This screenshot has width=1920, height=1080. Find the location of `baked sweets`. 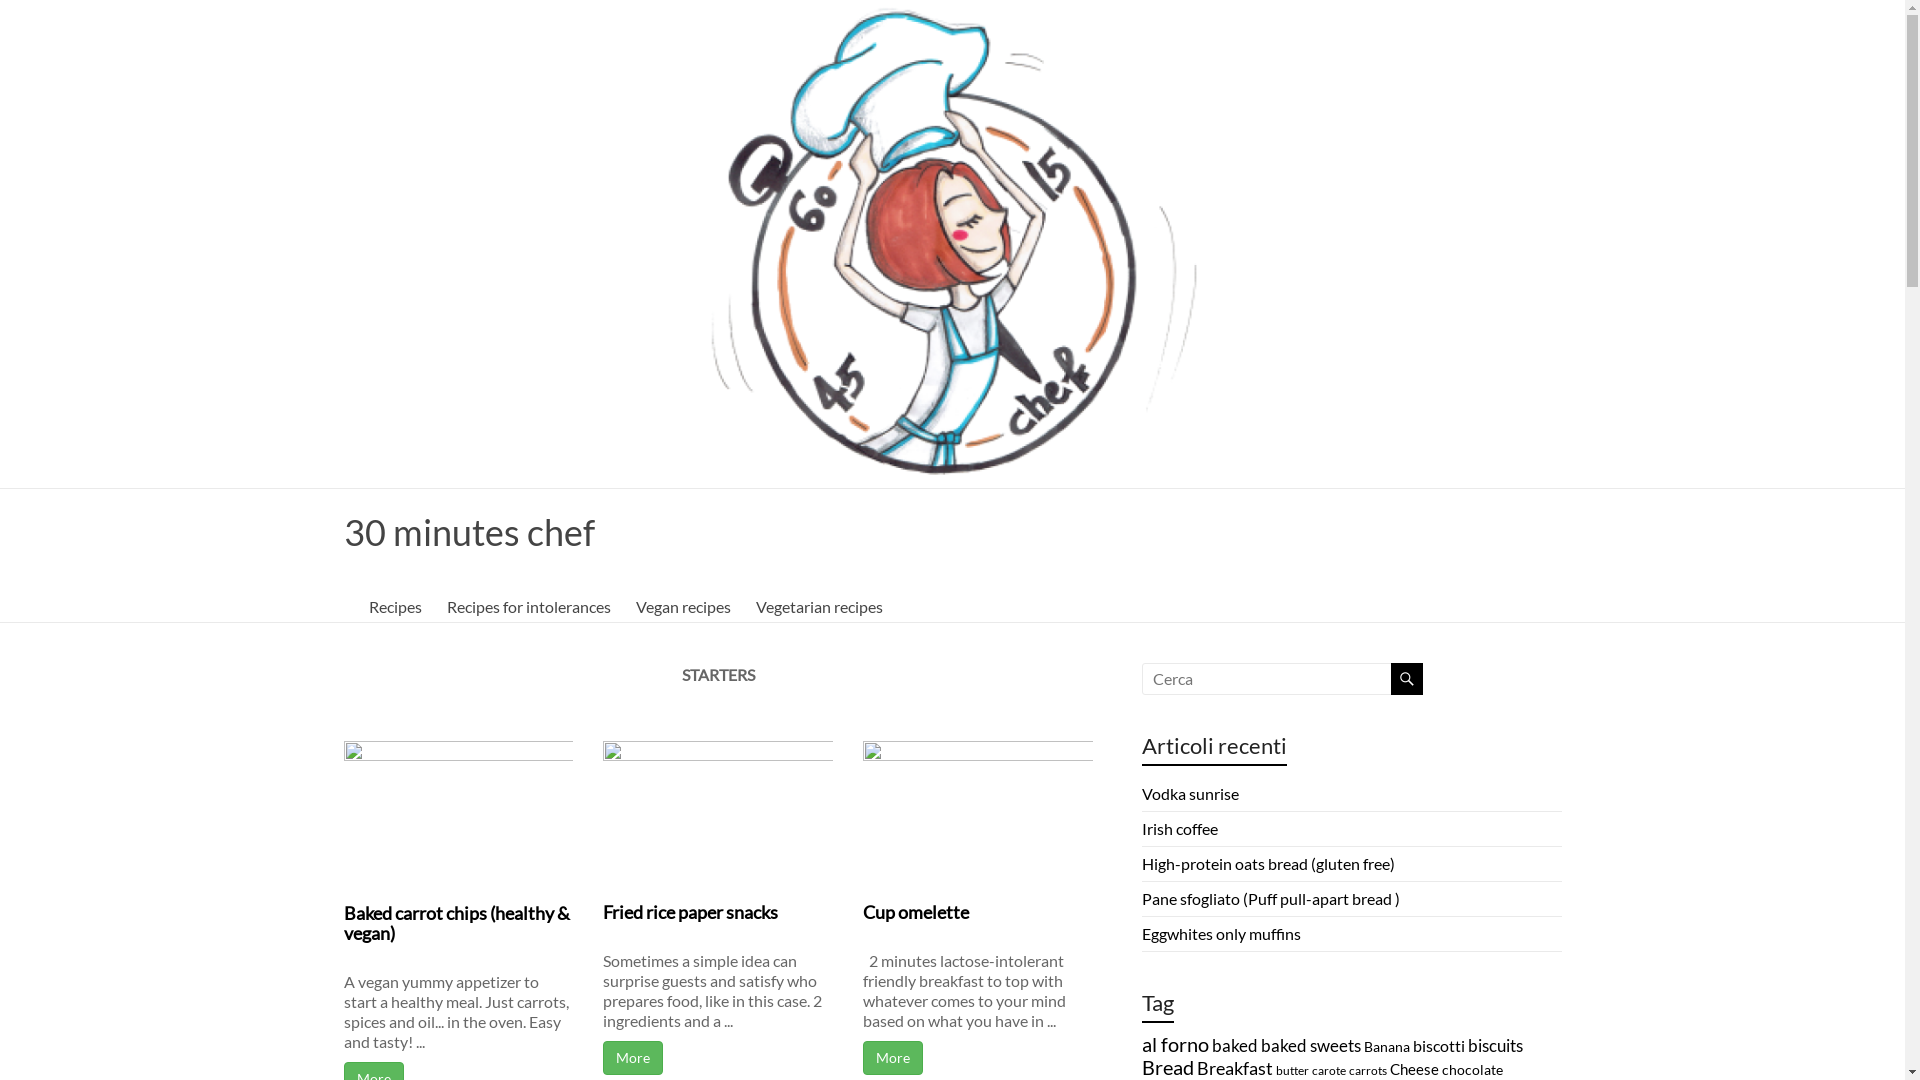

baked sweets is located at coordinates (1310, 1046).